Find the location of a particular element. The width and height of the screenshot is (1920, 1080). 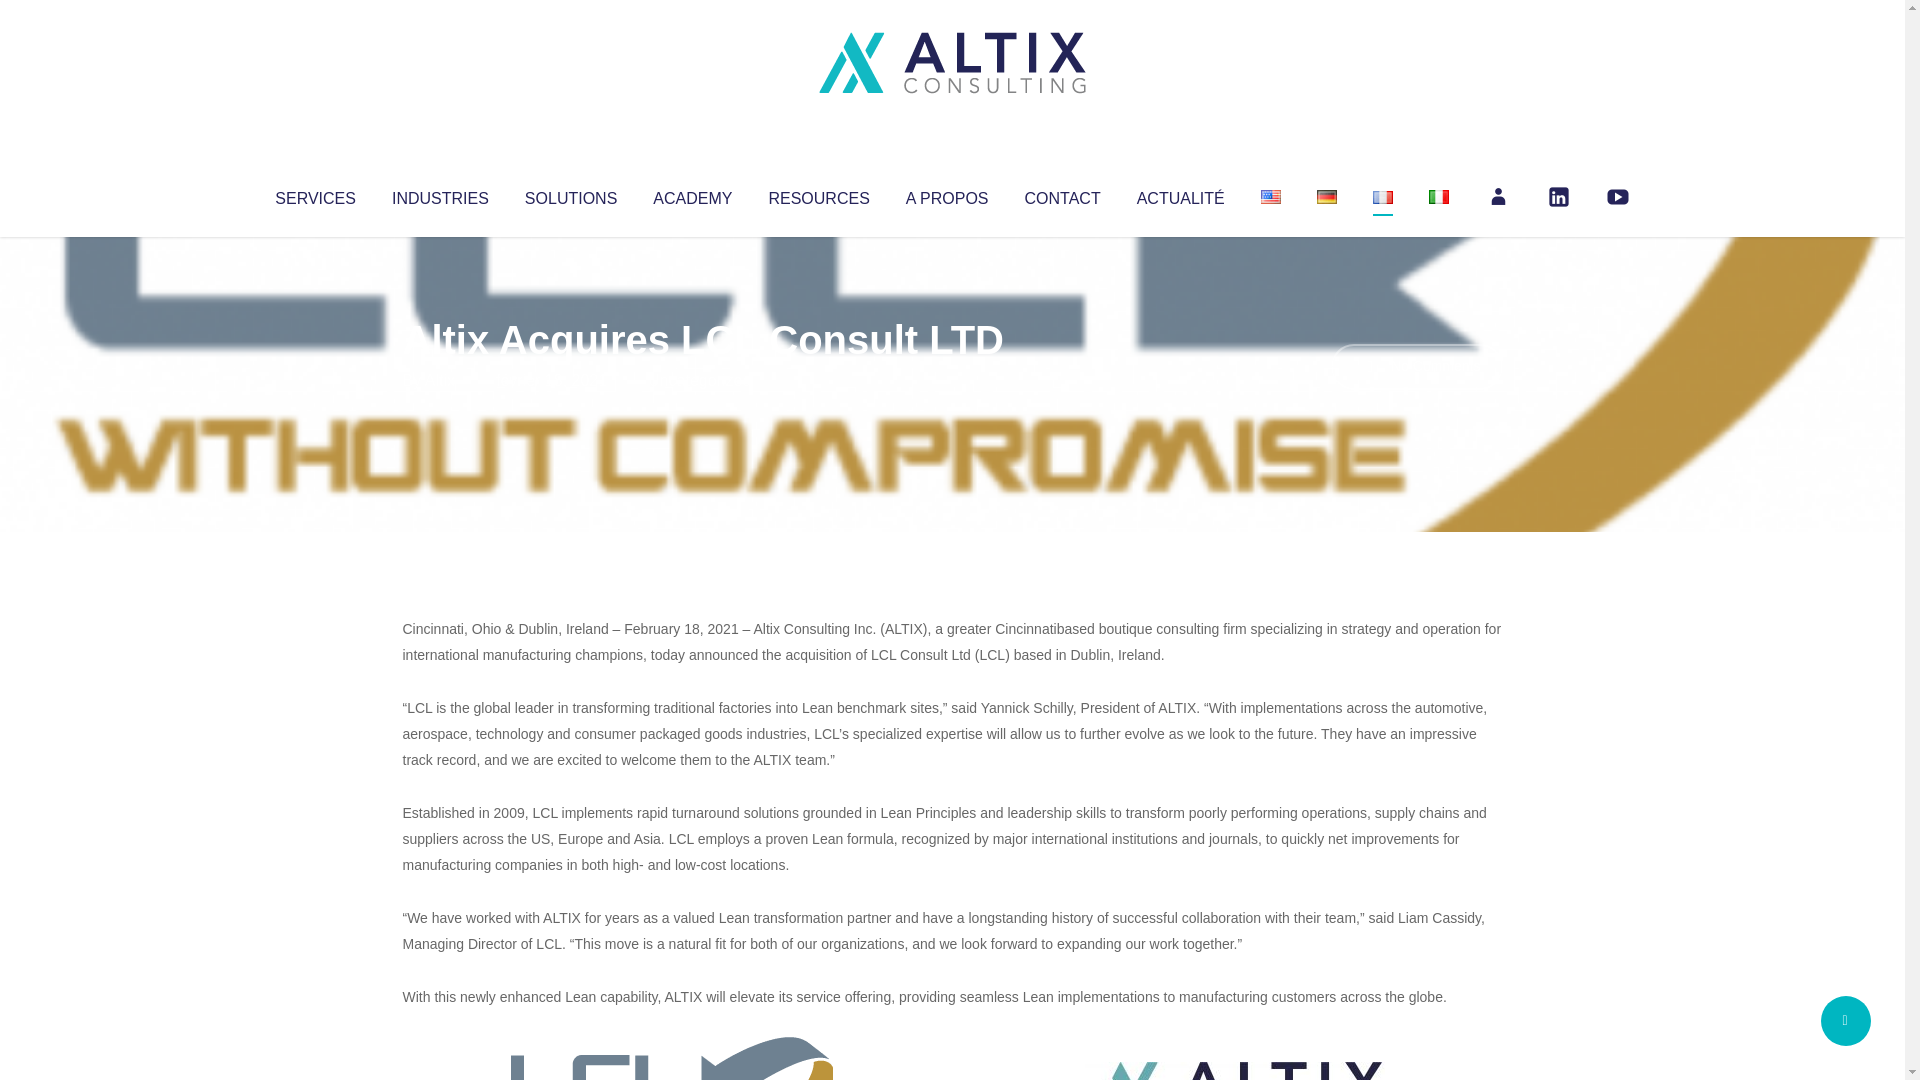

RESOURCES is located at coordinates (818, 194).